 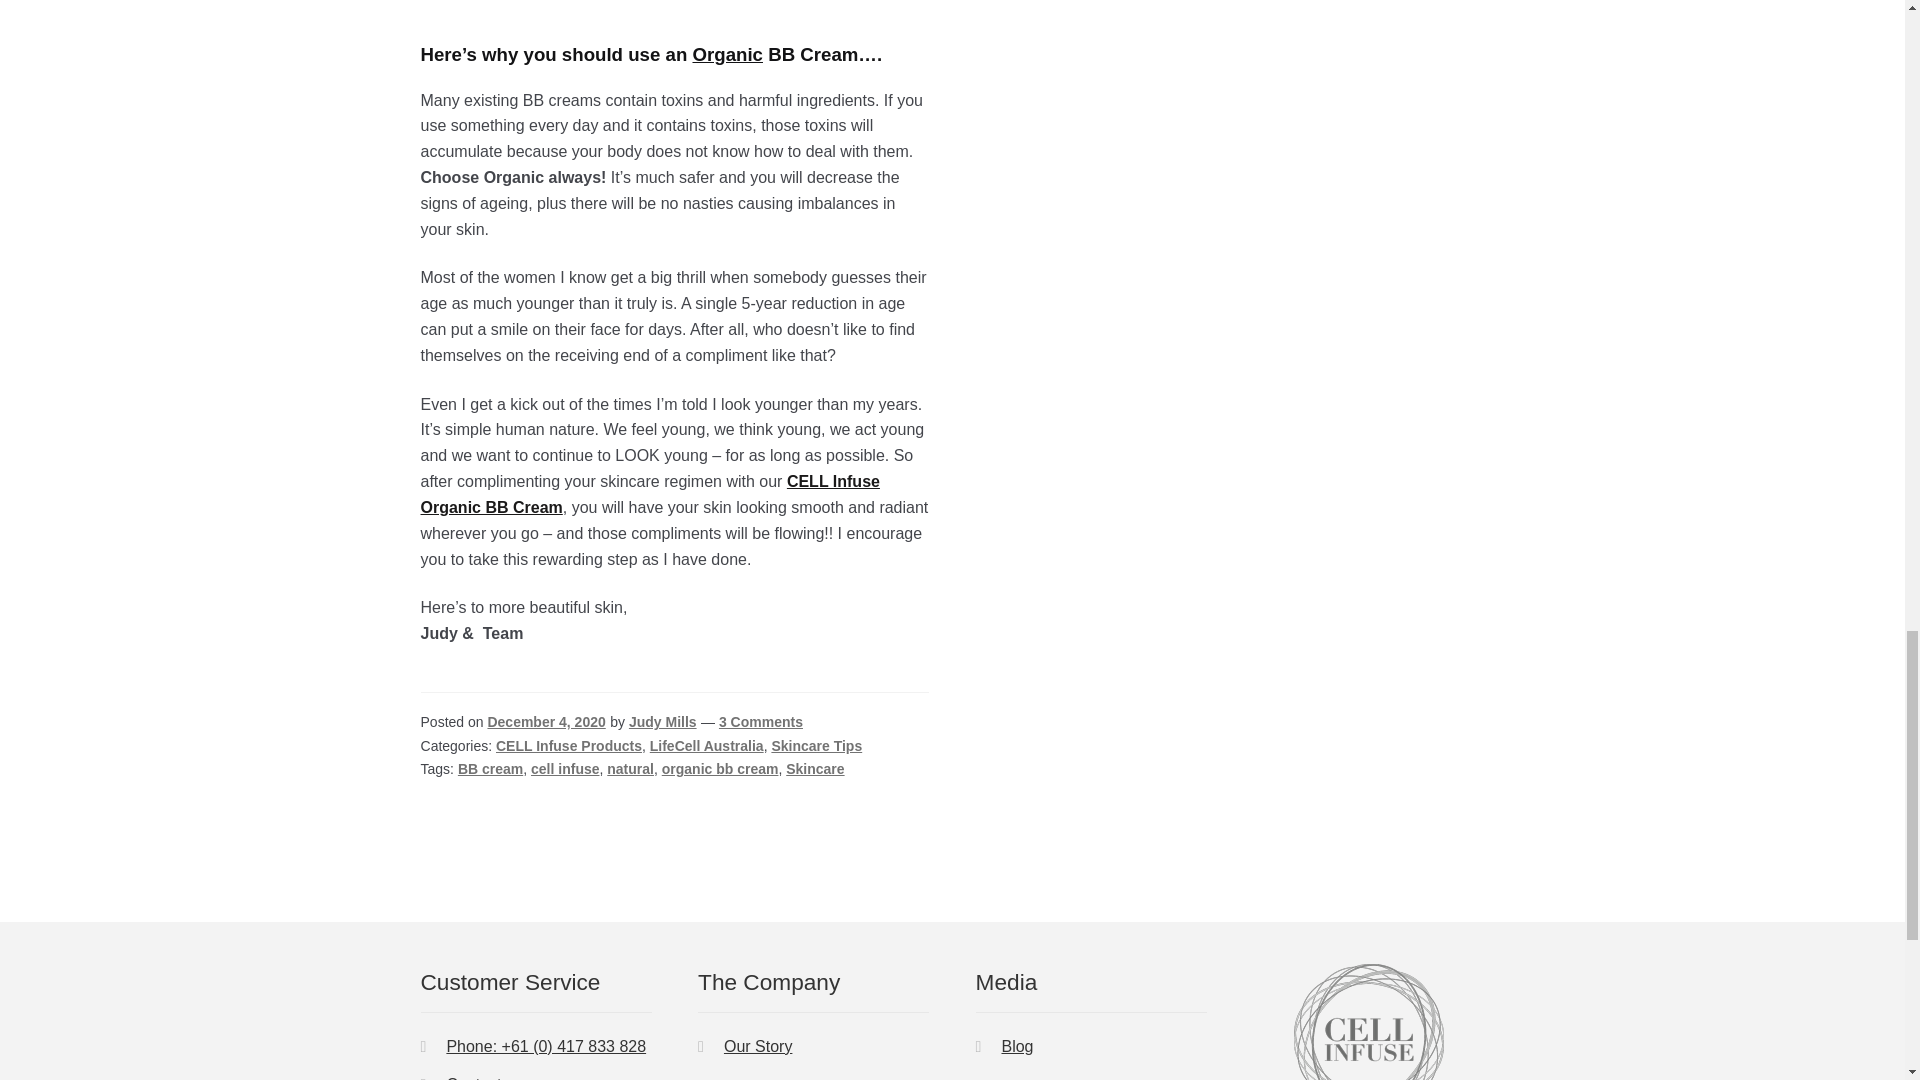 What do you see at coordinates (707, 745) in the screenshot?
I see `LifeCell Australia` at bounding box center [707, 745].